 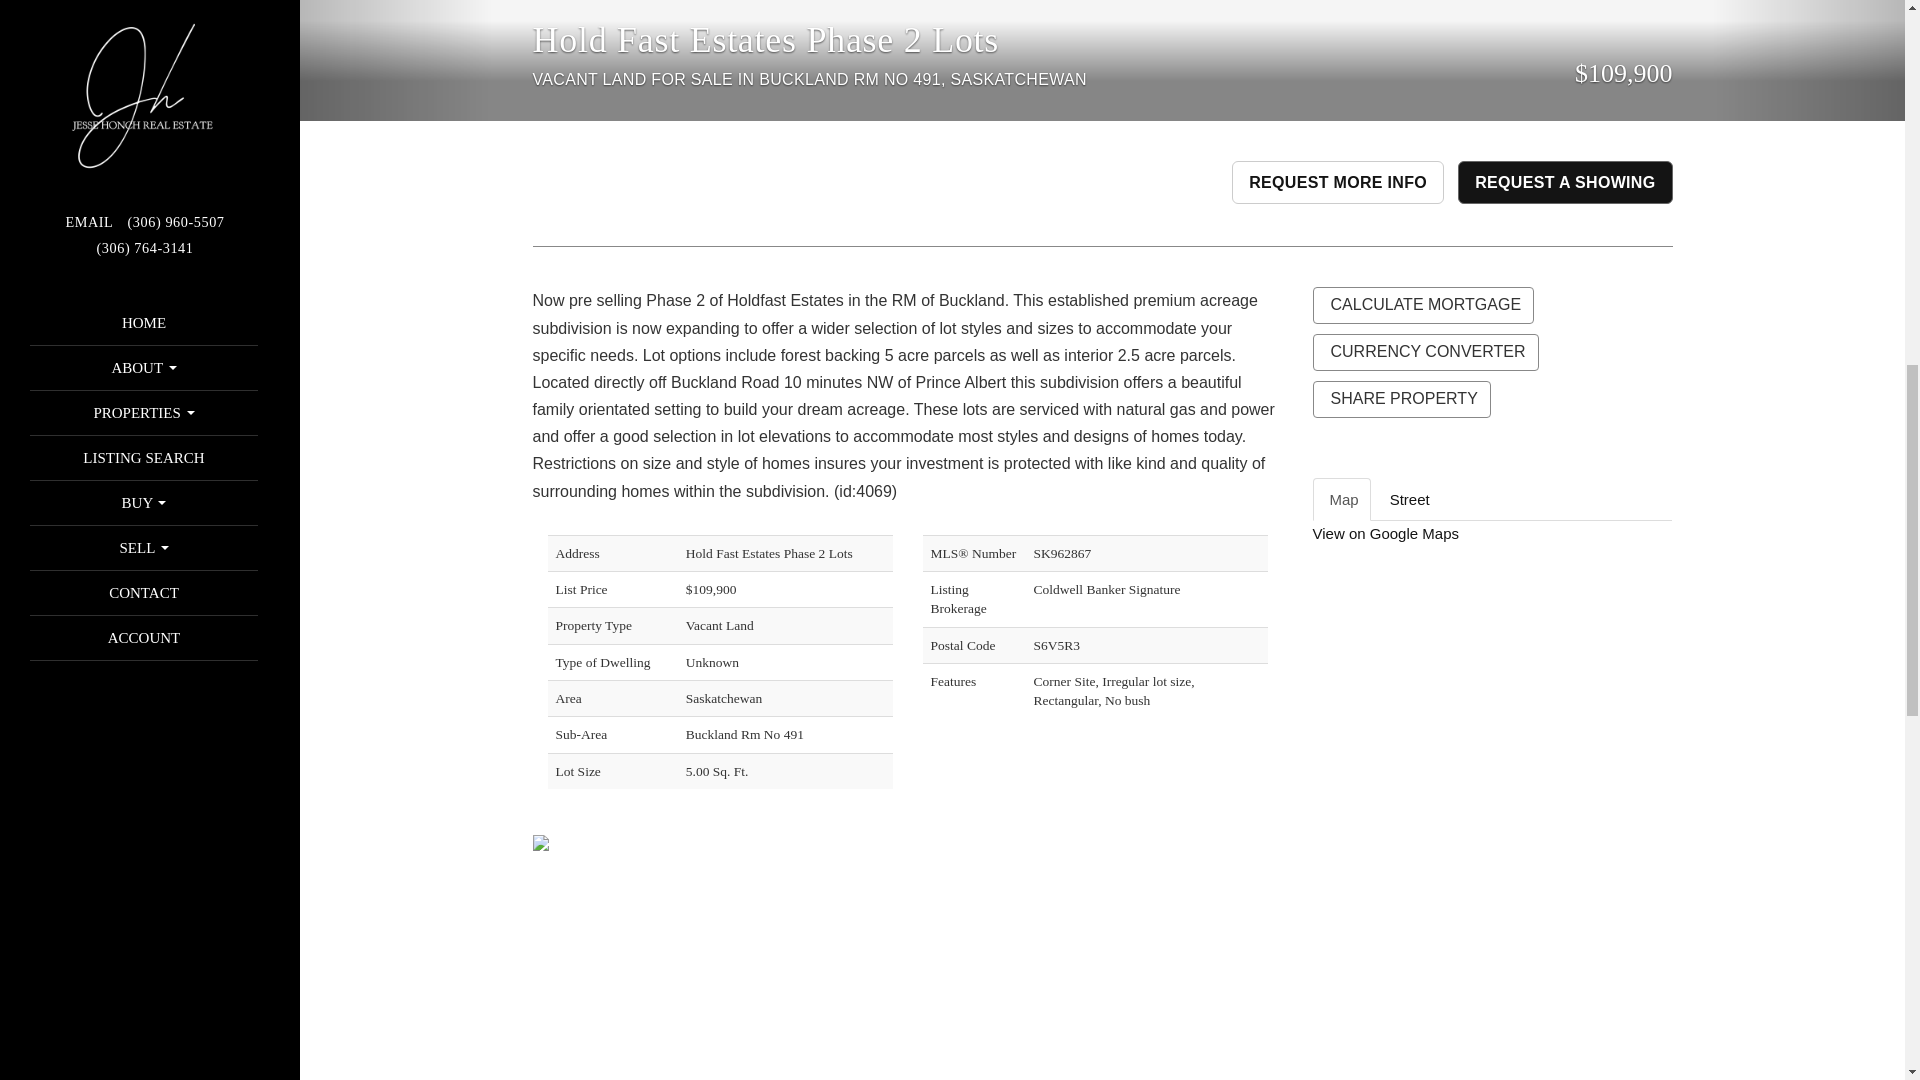 What do you see at coordinates (396, 60) in the screenshot?
I see `Previous` at bounding box center [396, 60].